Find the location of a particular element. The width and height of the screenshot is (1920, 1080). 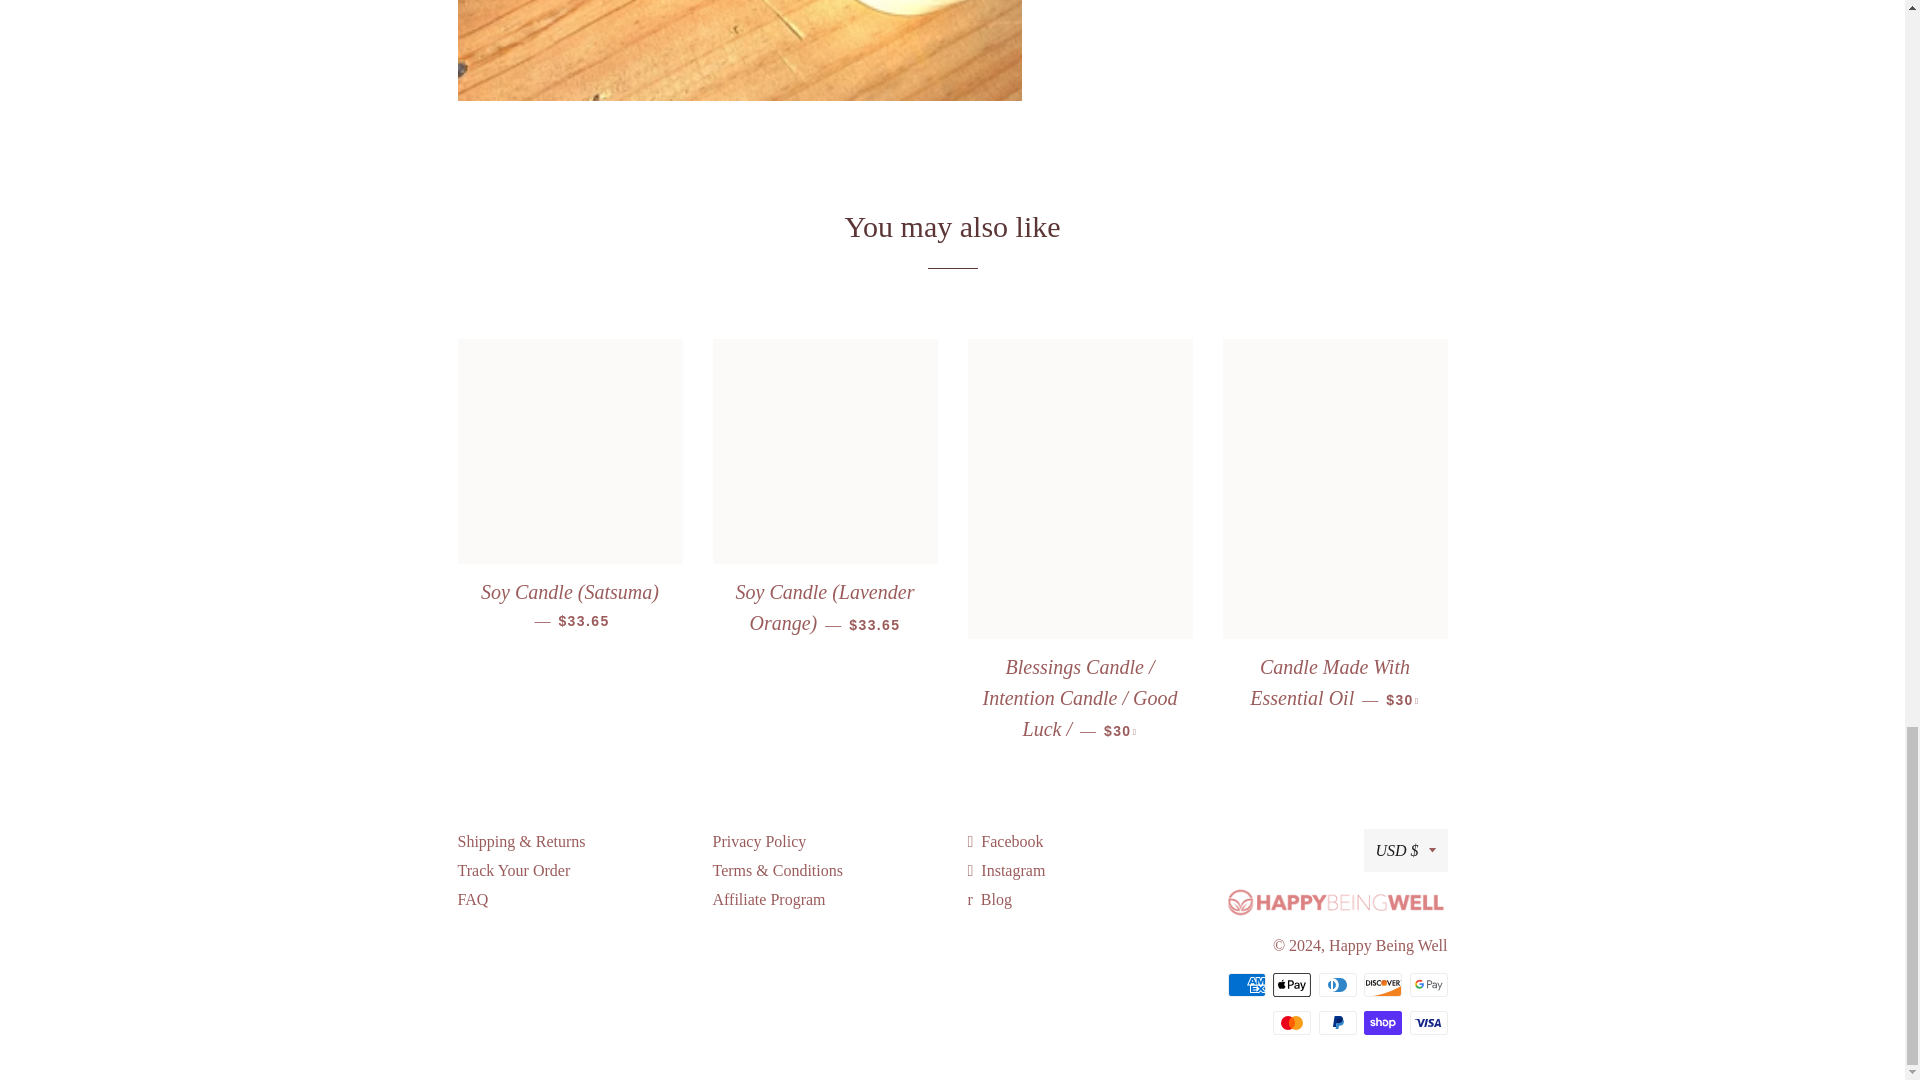

Discover is located at coordinates (1382, 984).